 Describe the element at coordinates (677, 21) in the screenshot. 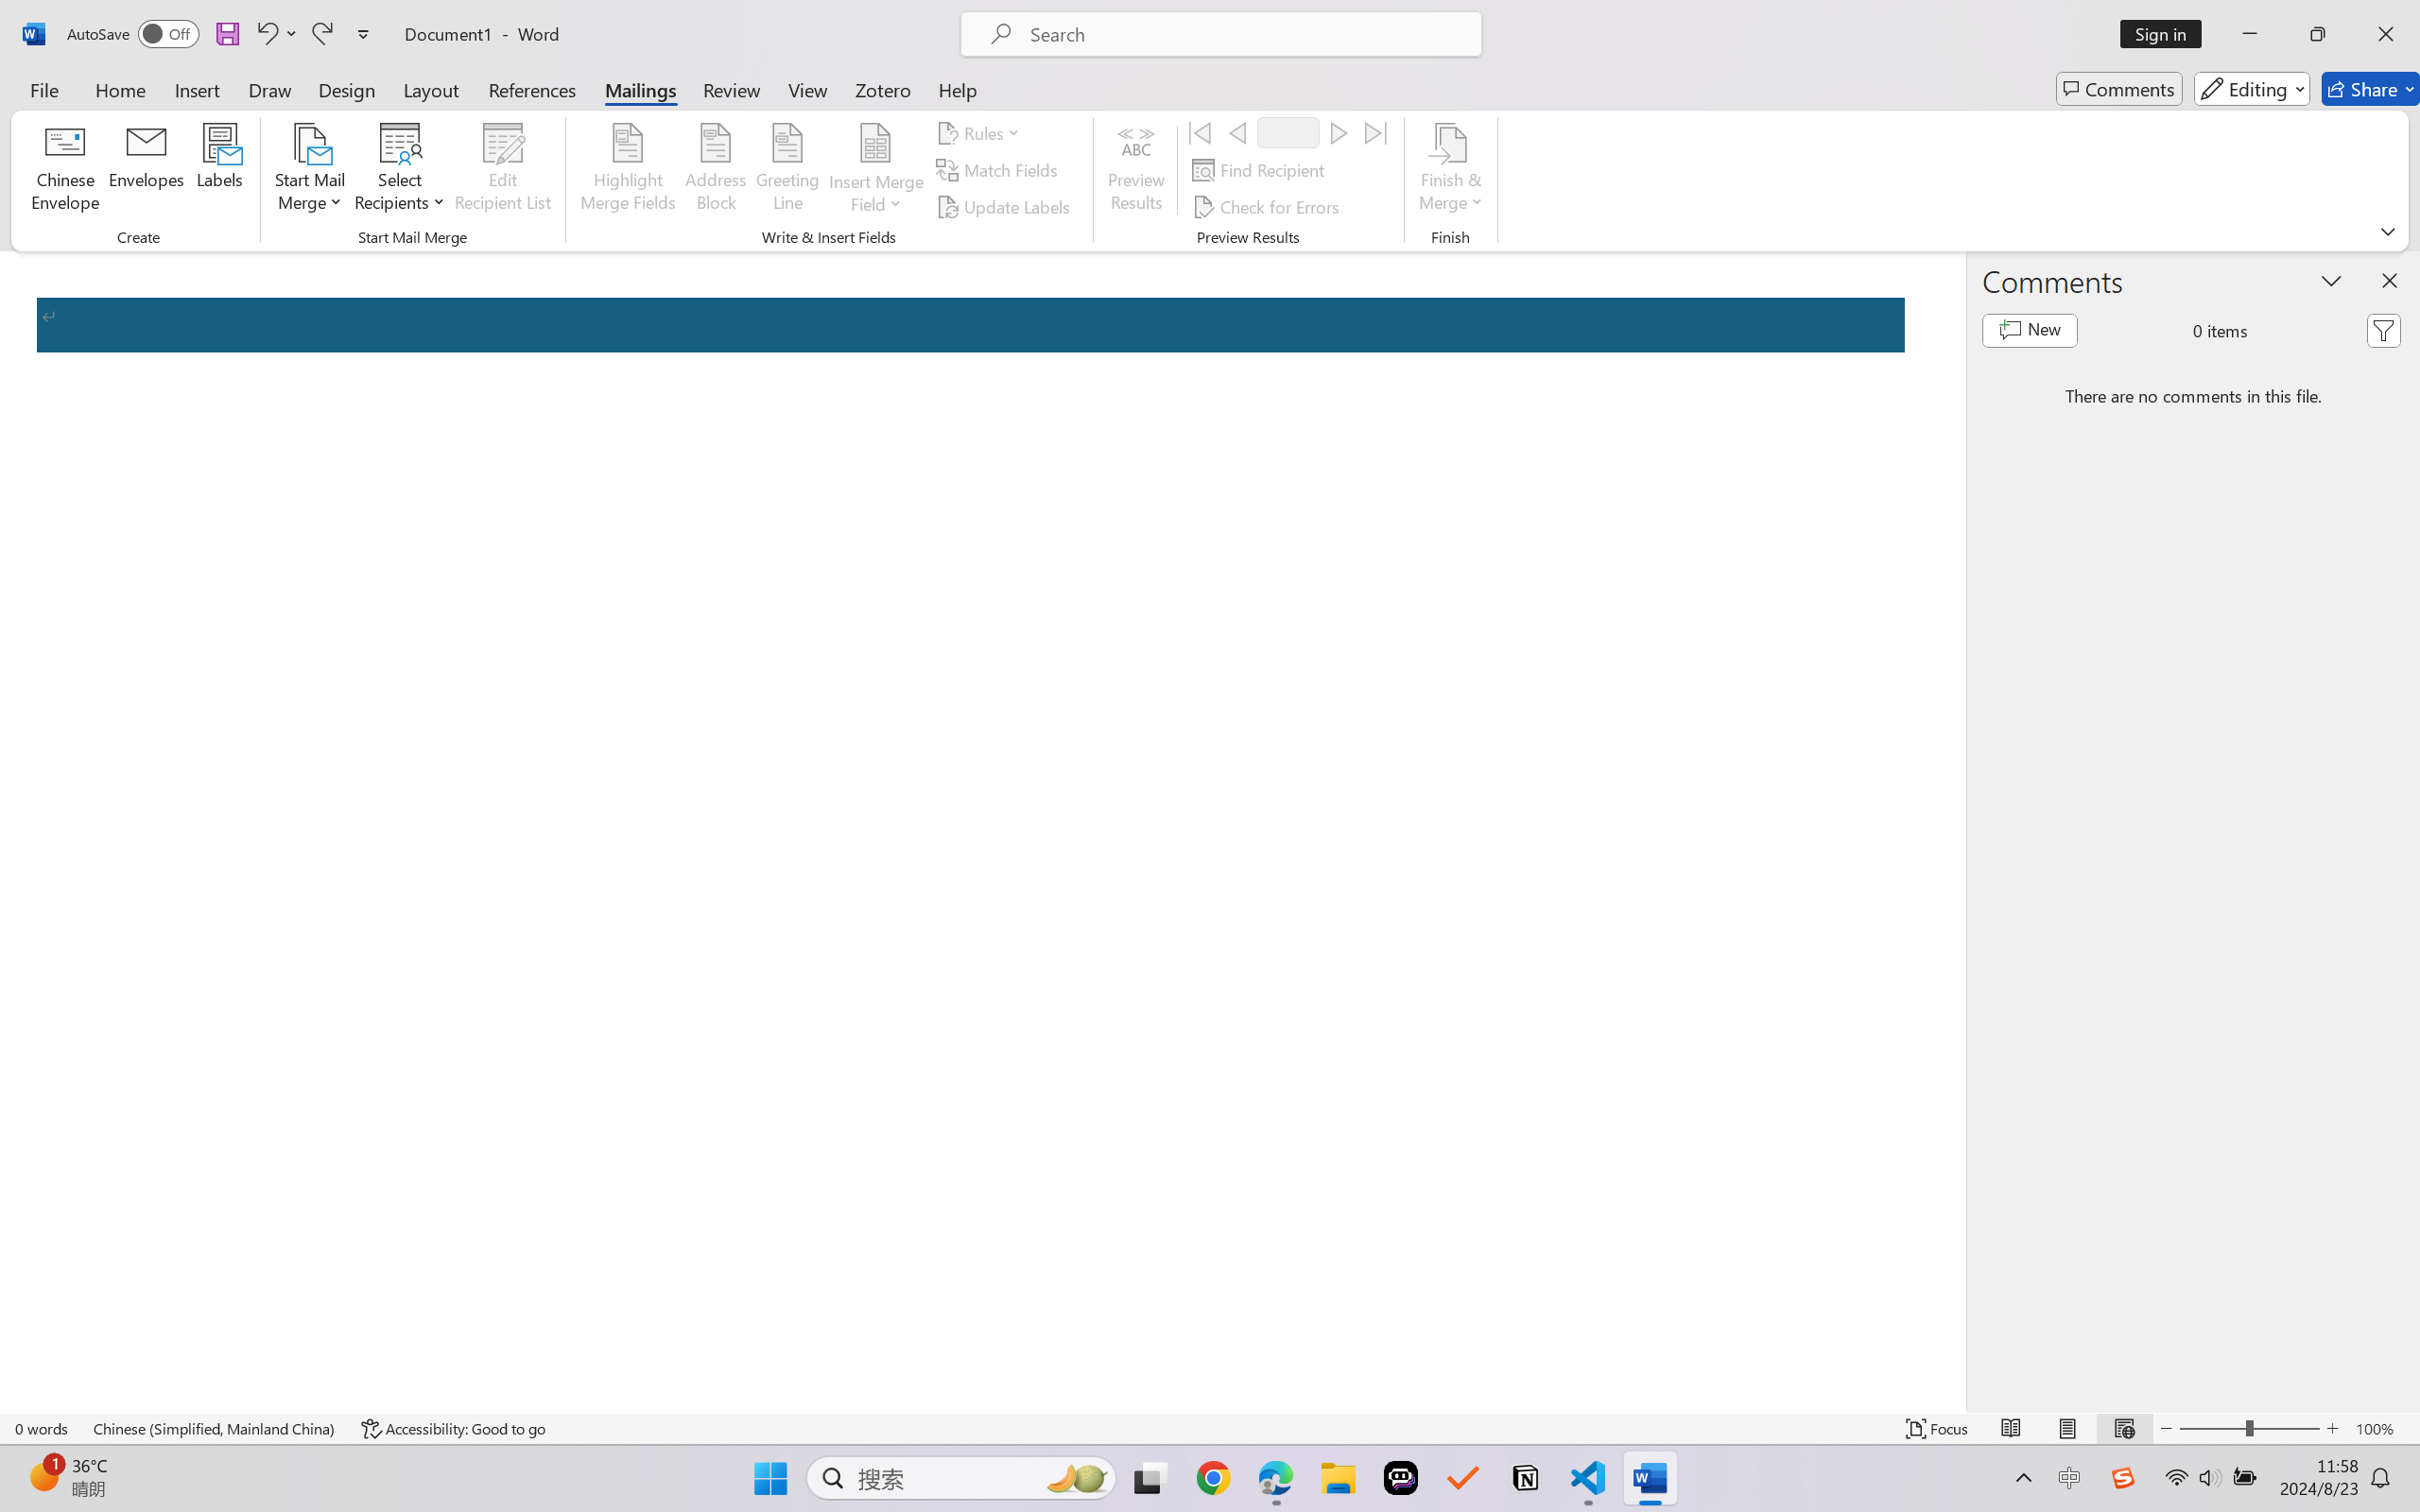

I see `Sign in - Google Accounts` at that location.